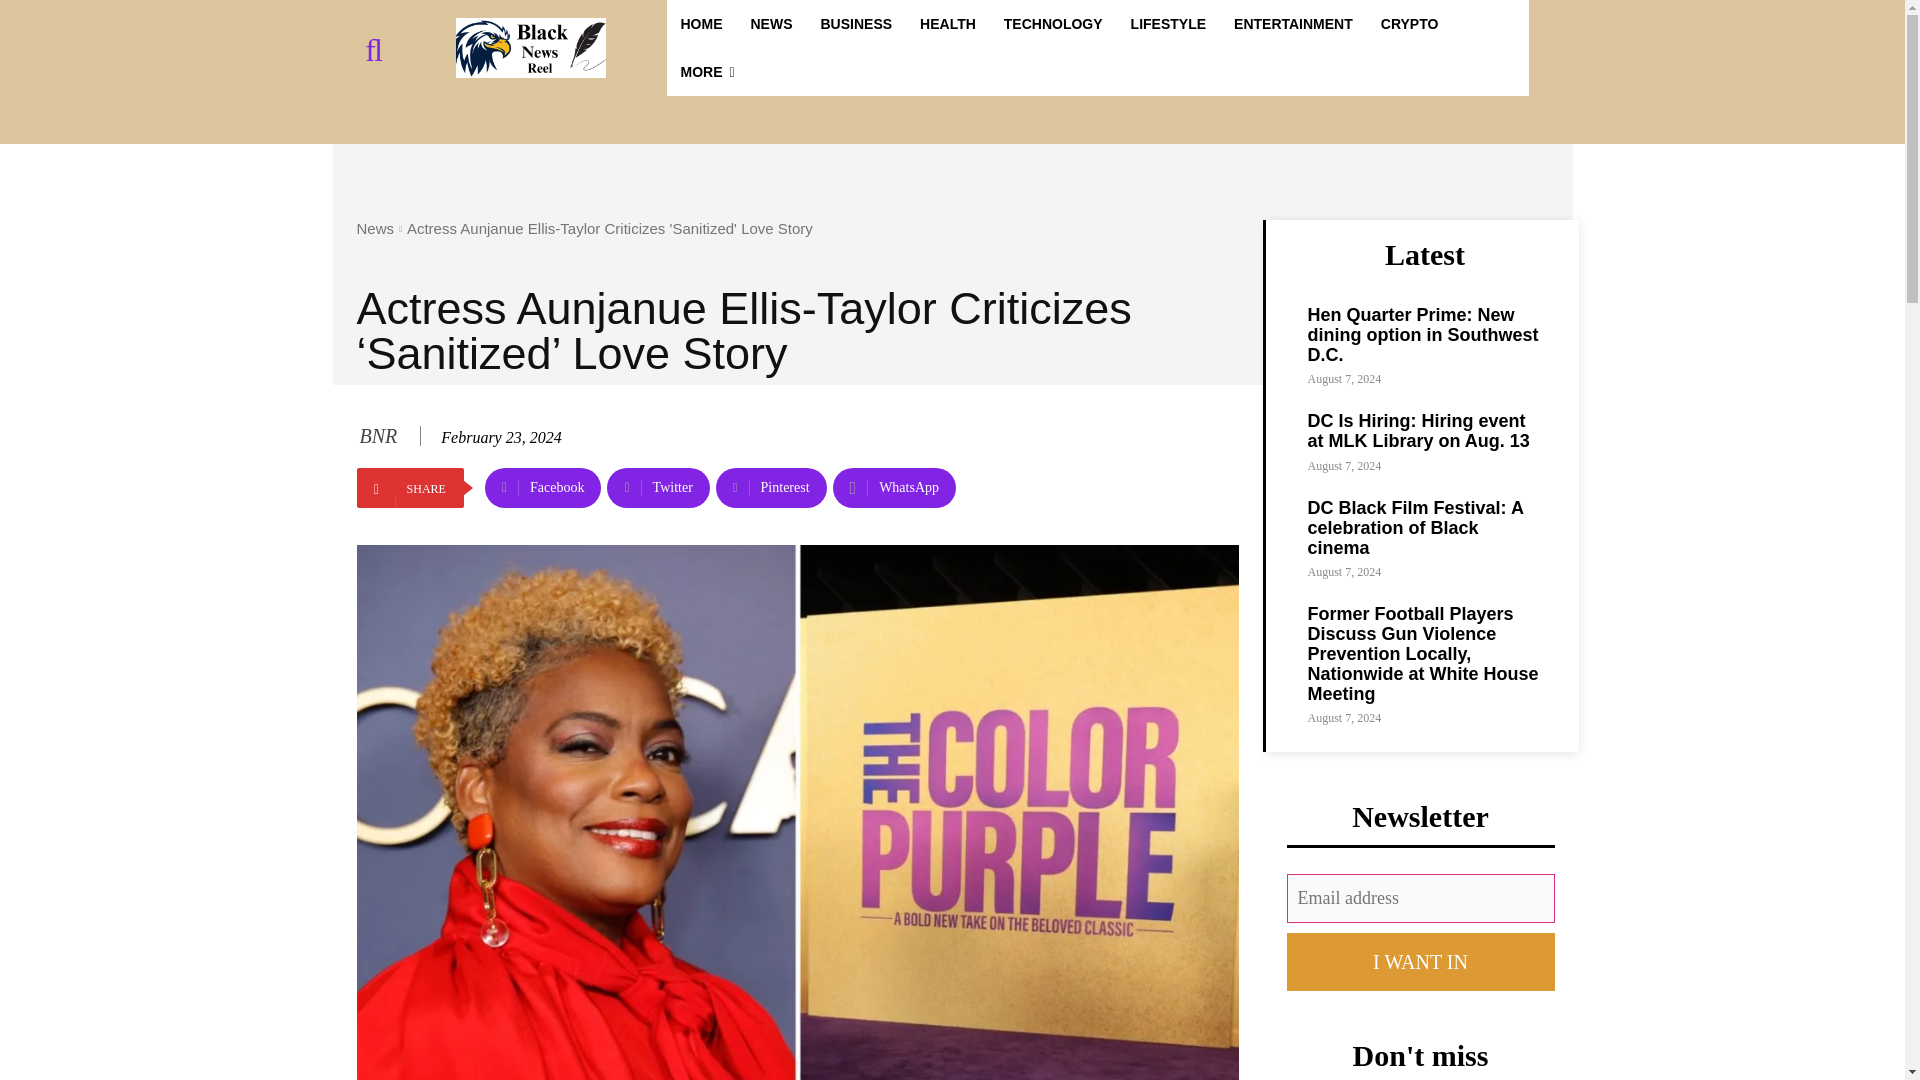  I want to click on Pinterest, so click(772, 487).